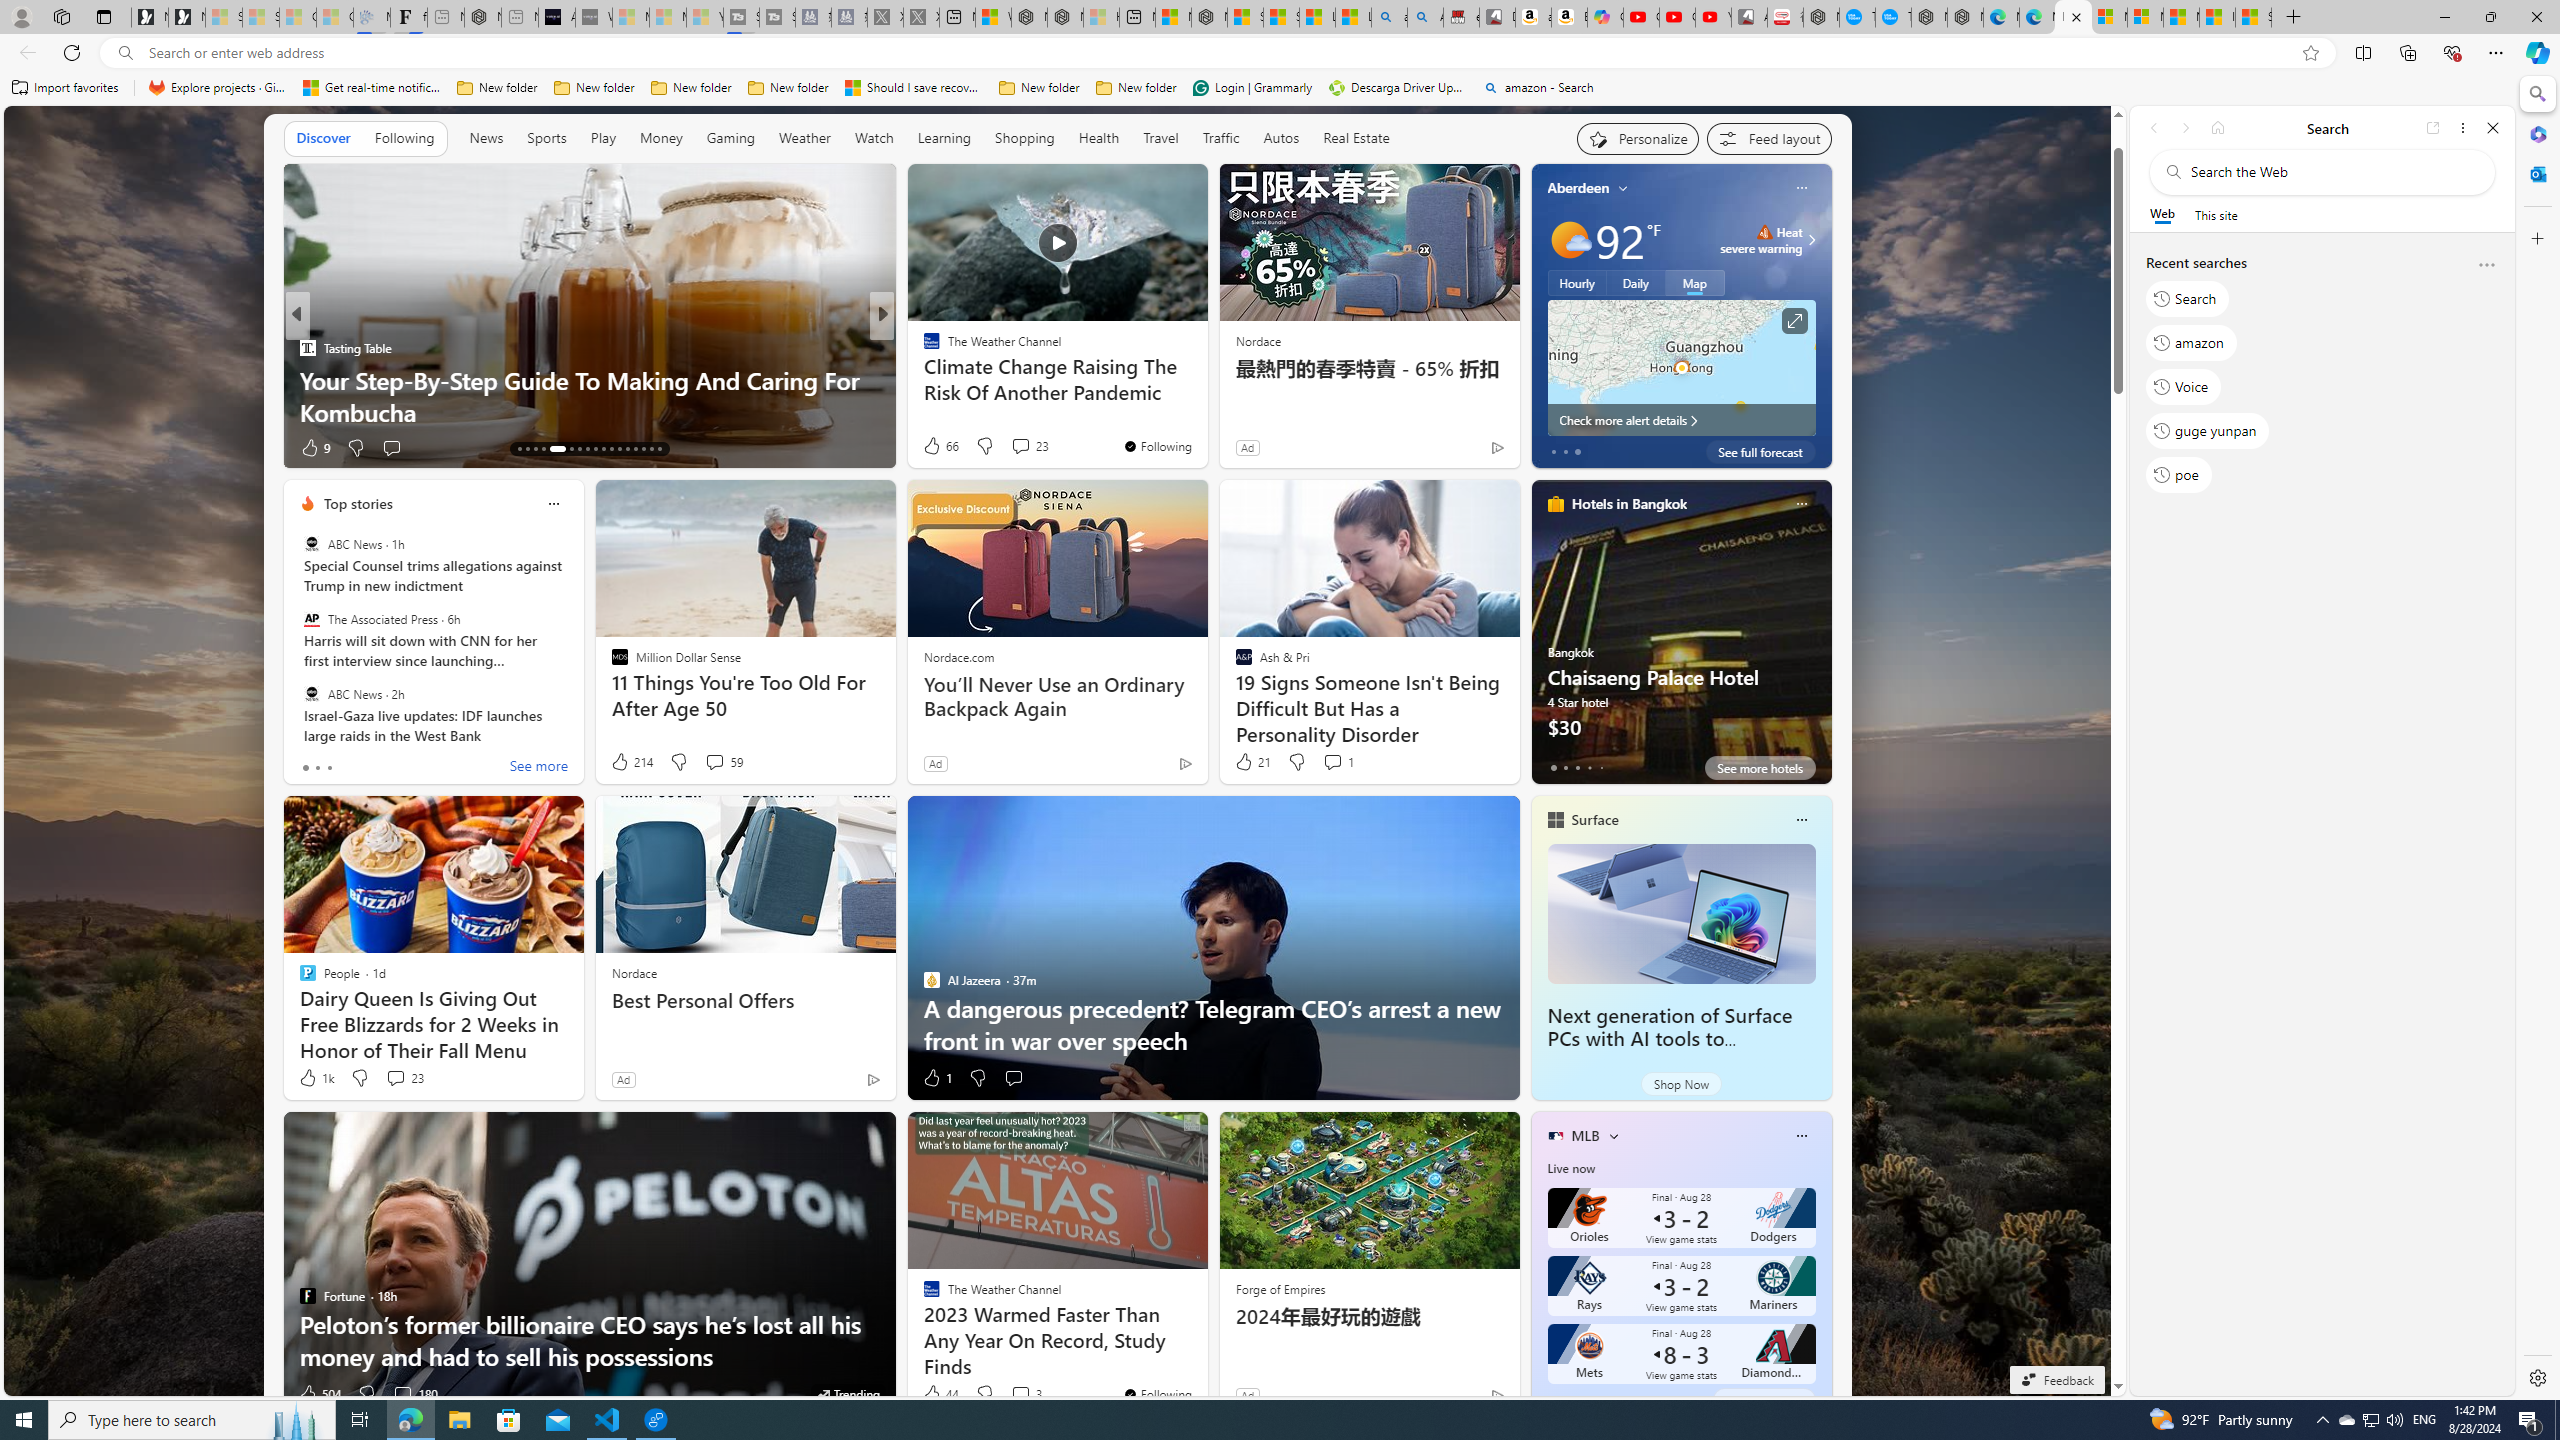  What do you see at coordinates (402, 1394) in the screenshot?
I see `View comments 180 Comment` at bounding box center [402, 1394].